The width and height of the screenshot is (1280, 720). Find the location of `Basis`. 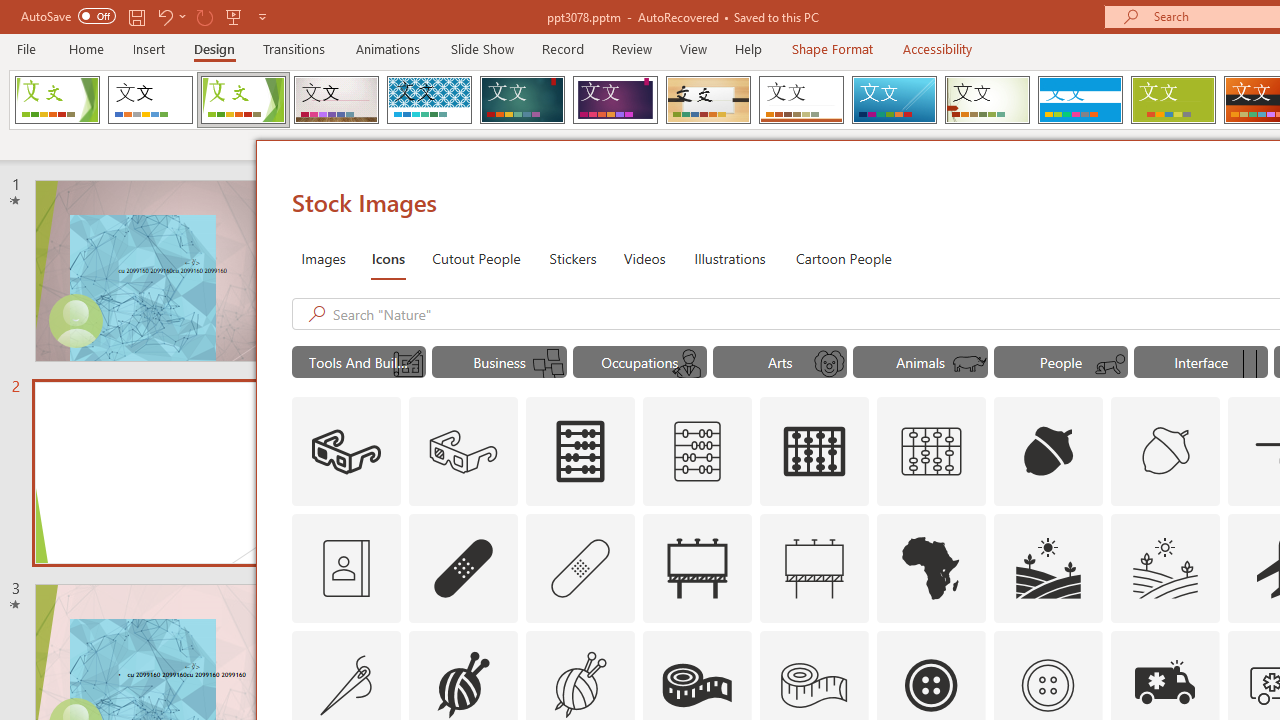

Basis is located at coordinates (1172, 100).